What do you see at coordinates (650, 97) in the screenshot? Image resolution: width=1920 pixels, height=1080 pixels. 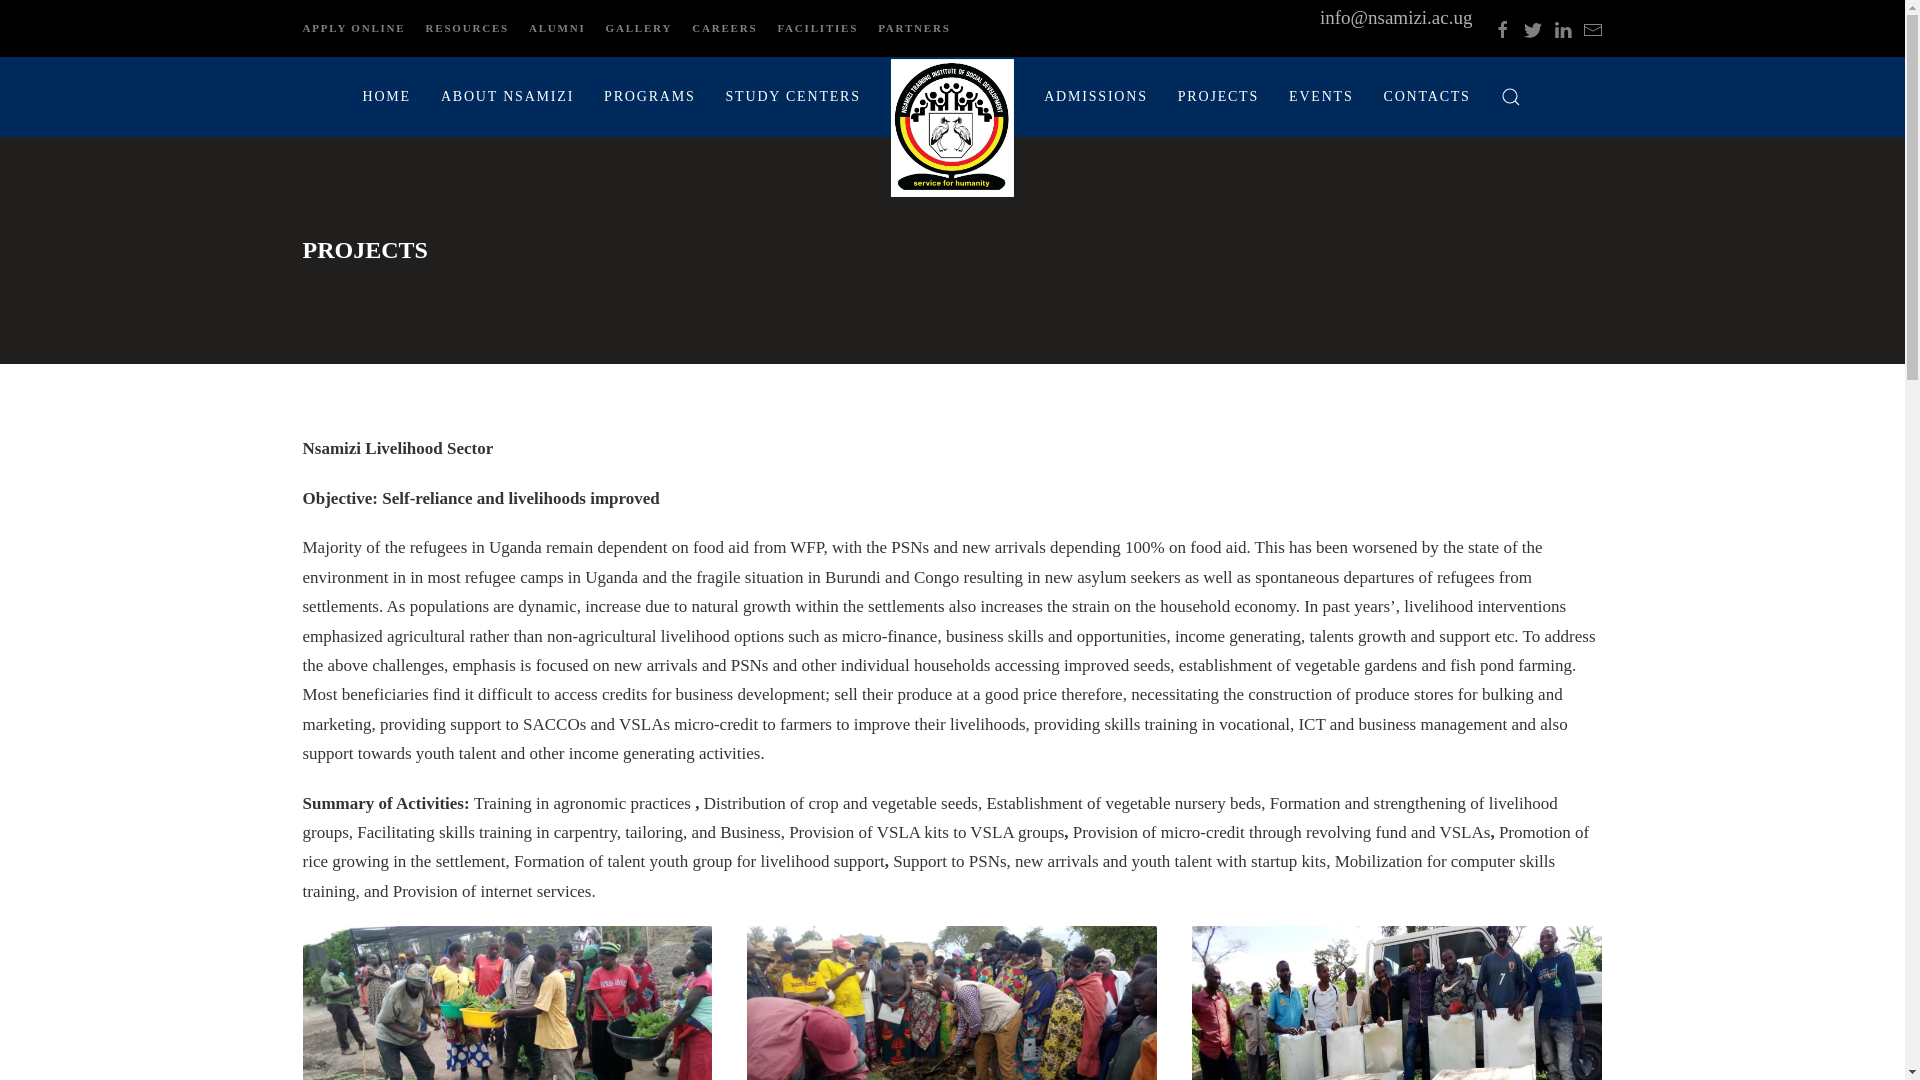 I see `PROGRAMS` at bounding box center [650, 97].